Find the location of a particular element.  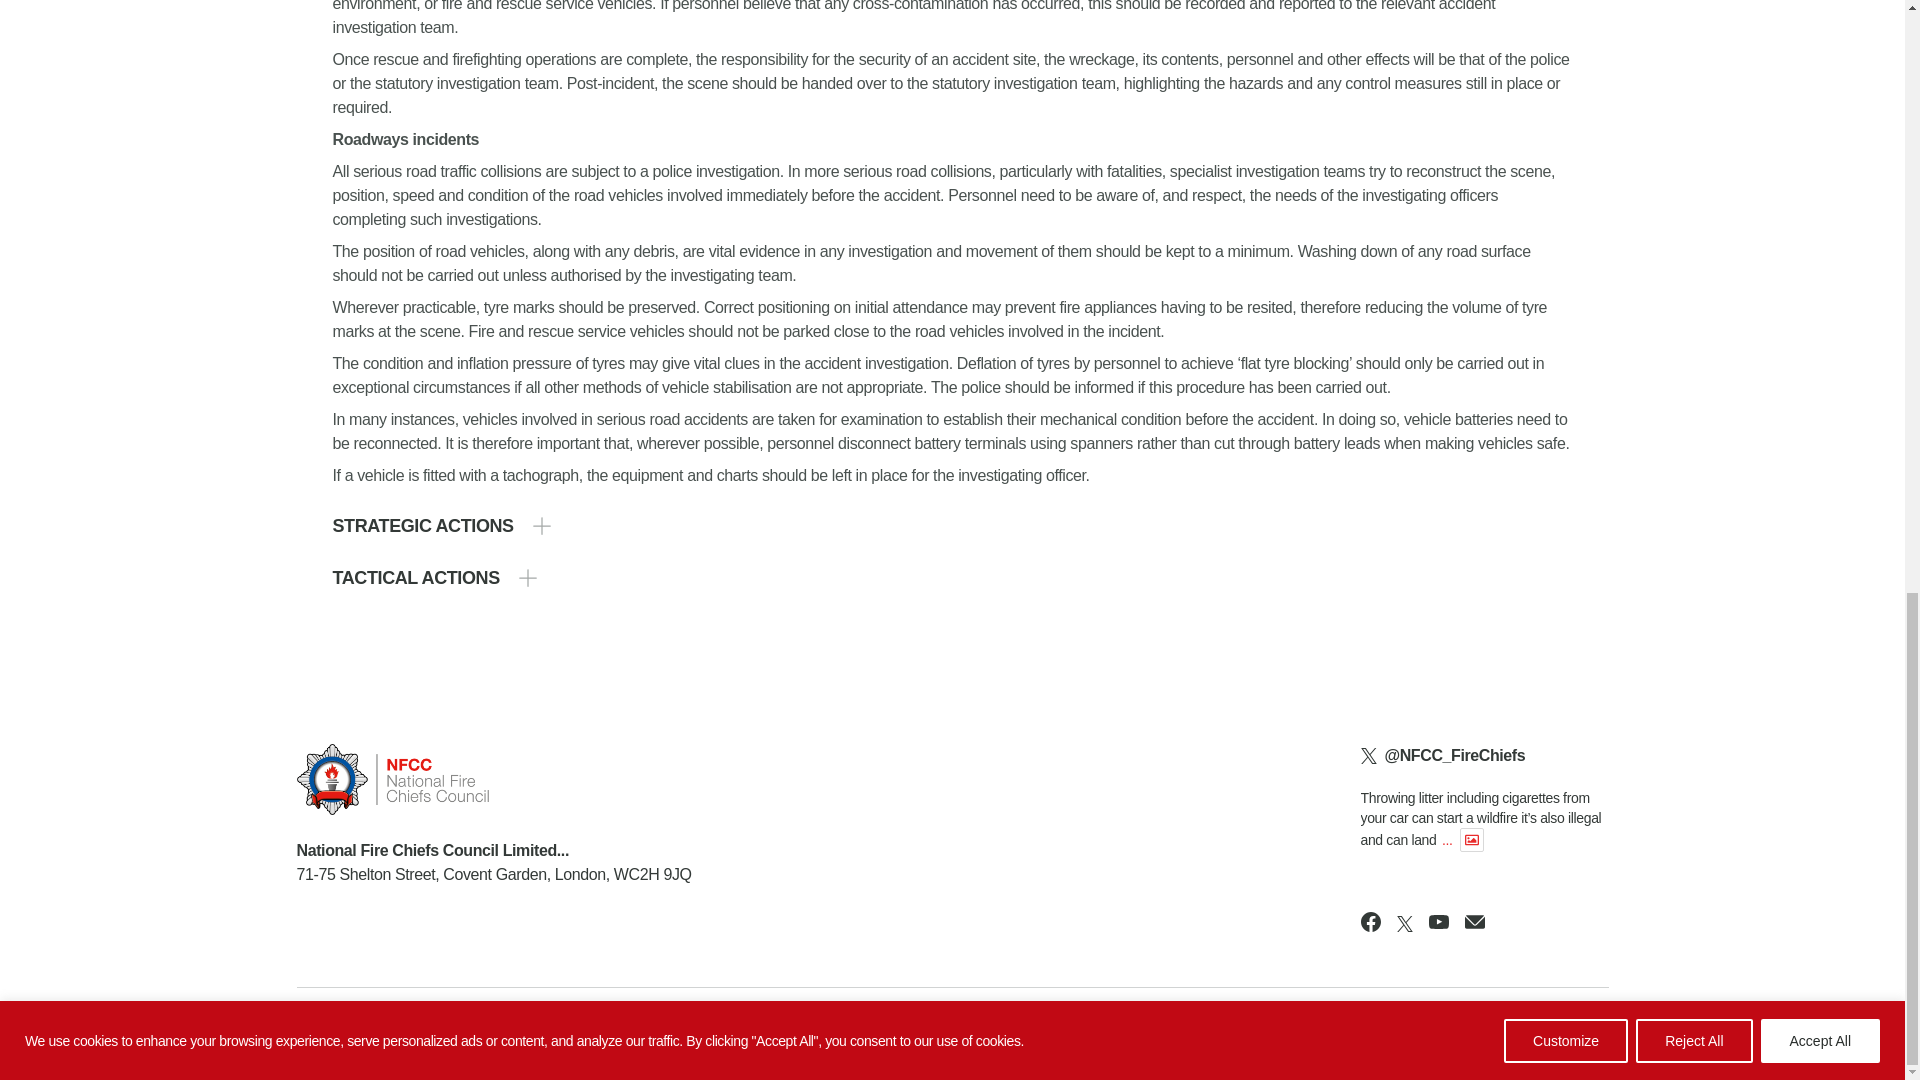

NFCC Facebook is located at coordinates (1370, 922).